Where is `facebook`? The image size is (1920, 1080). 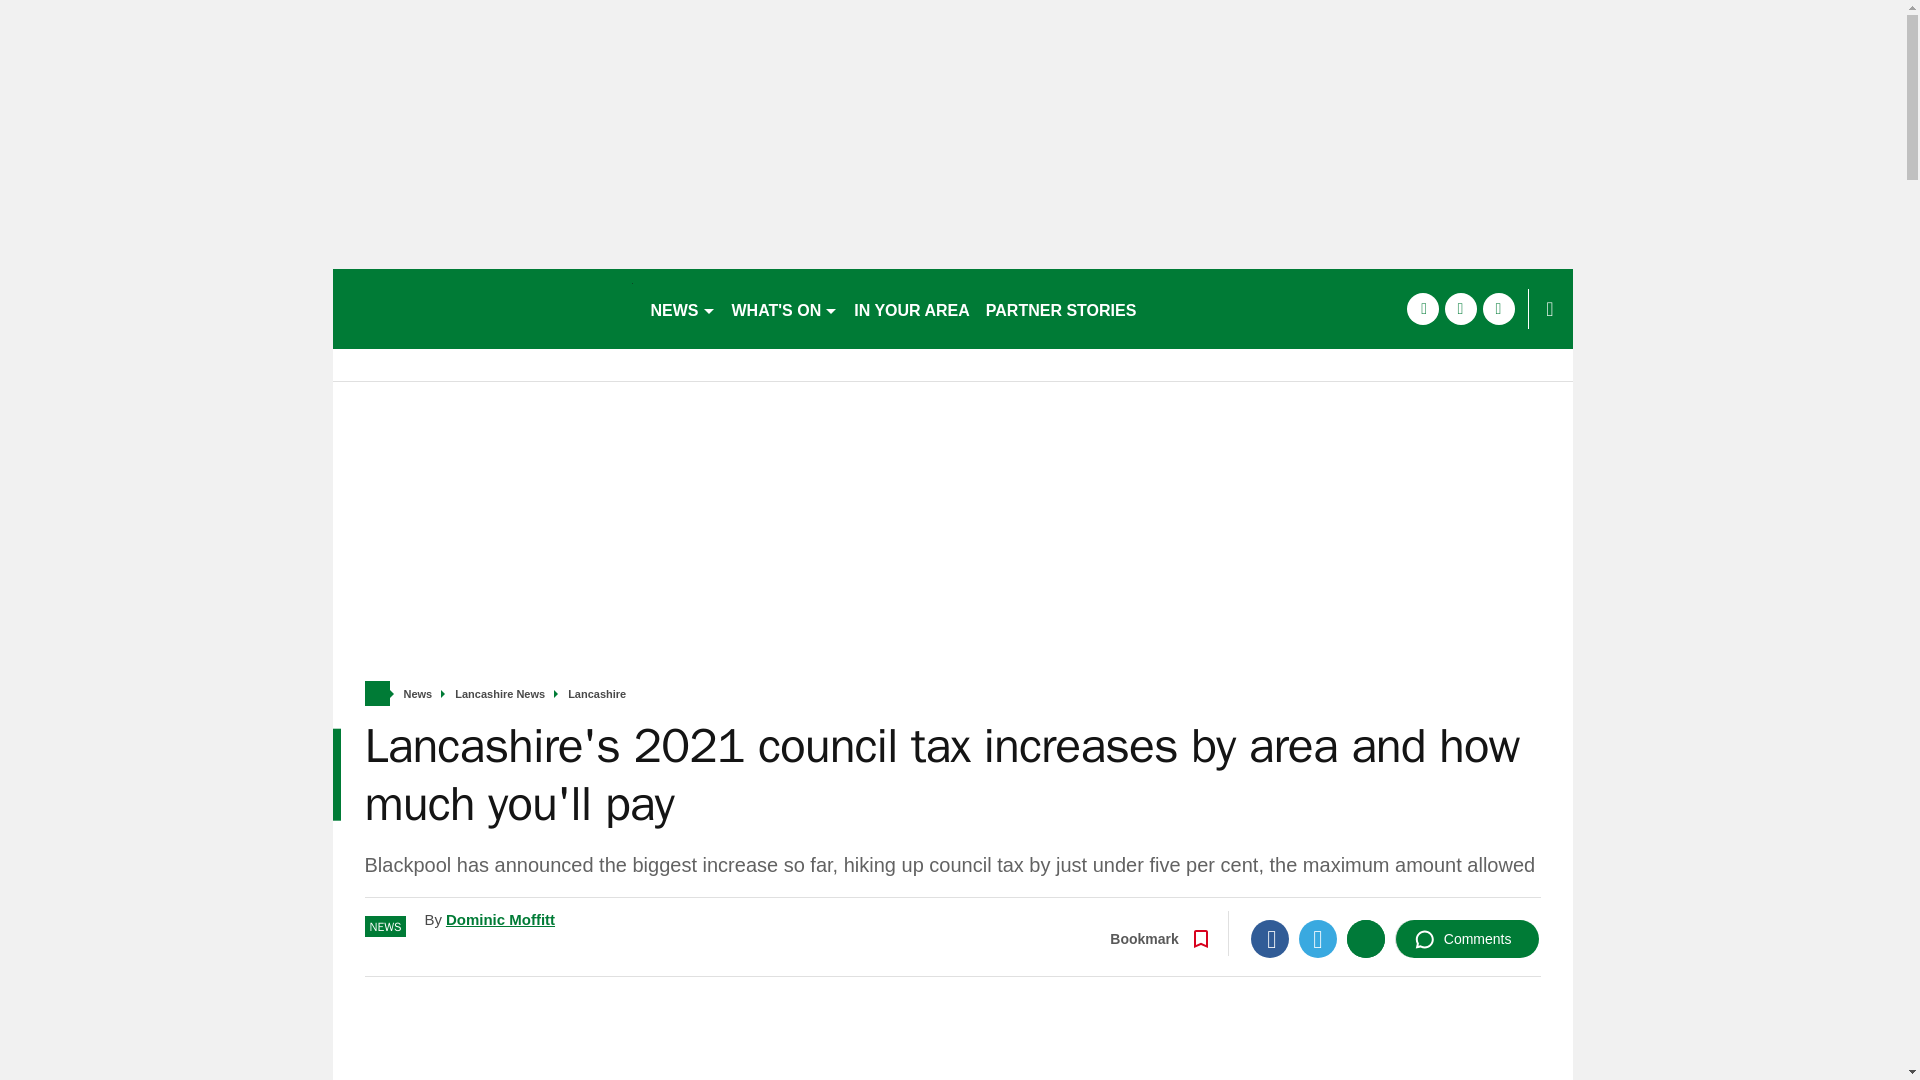 facebook is located at coordinates (1422, 308).